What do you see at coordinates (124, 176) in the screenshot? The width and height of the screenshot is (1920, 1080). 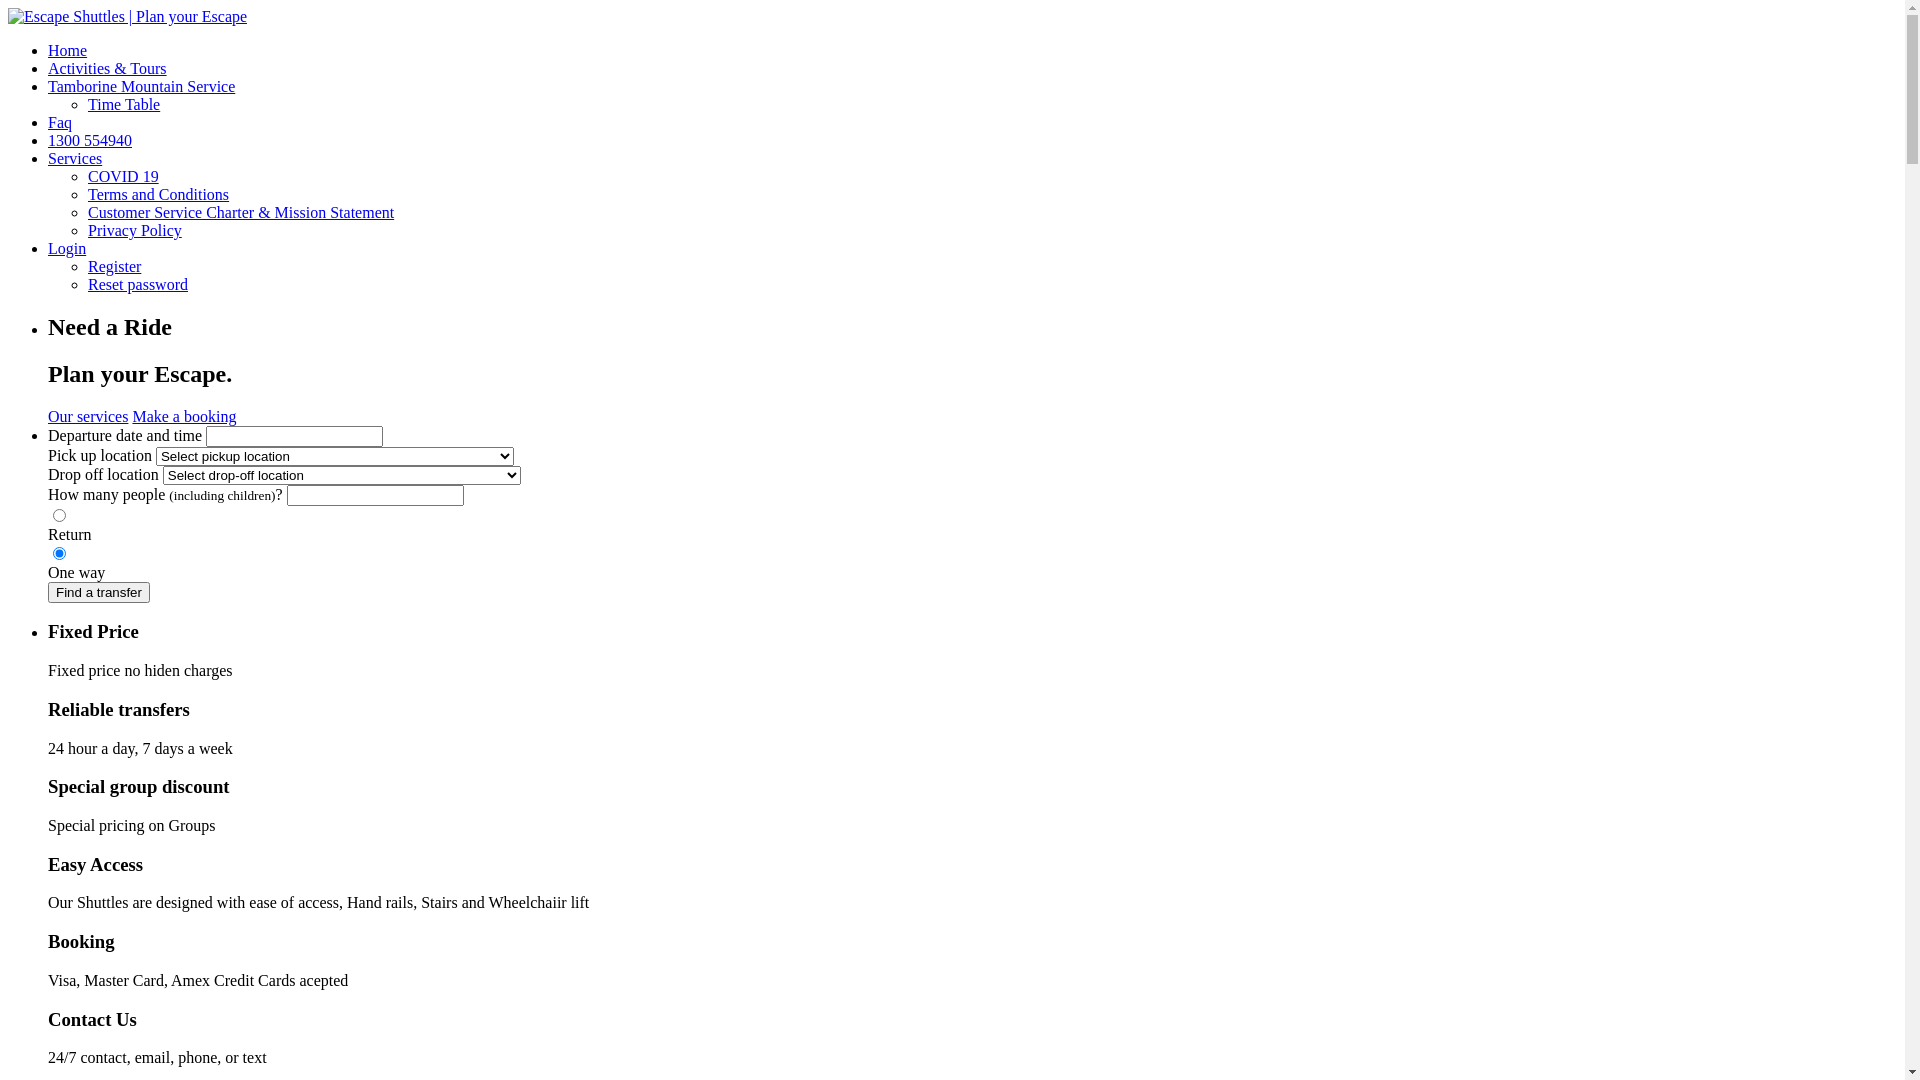 I see `COVID 19` at bounding box center [124, 176].